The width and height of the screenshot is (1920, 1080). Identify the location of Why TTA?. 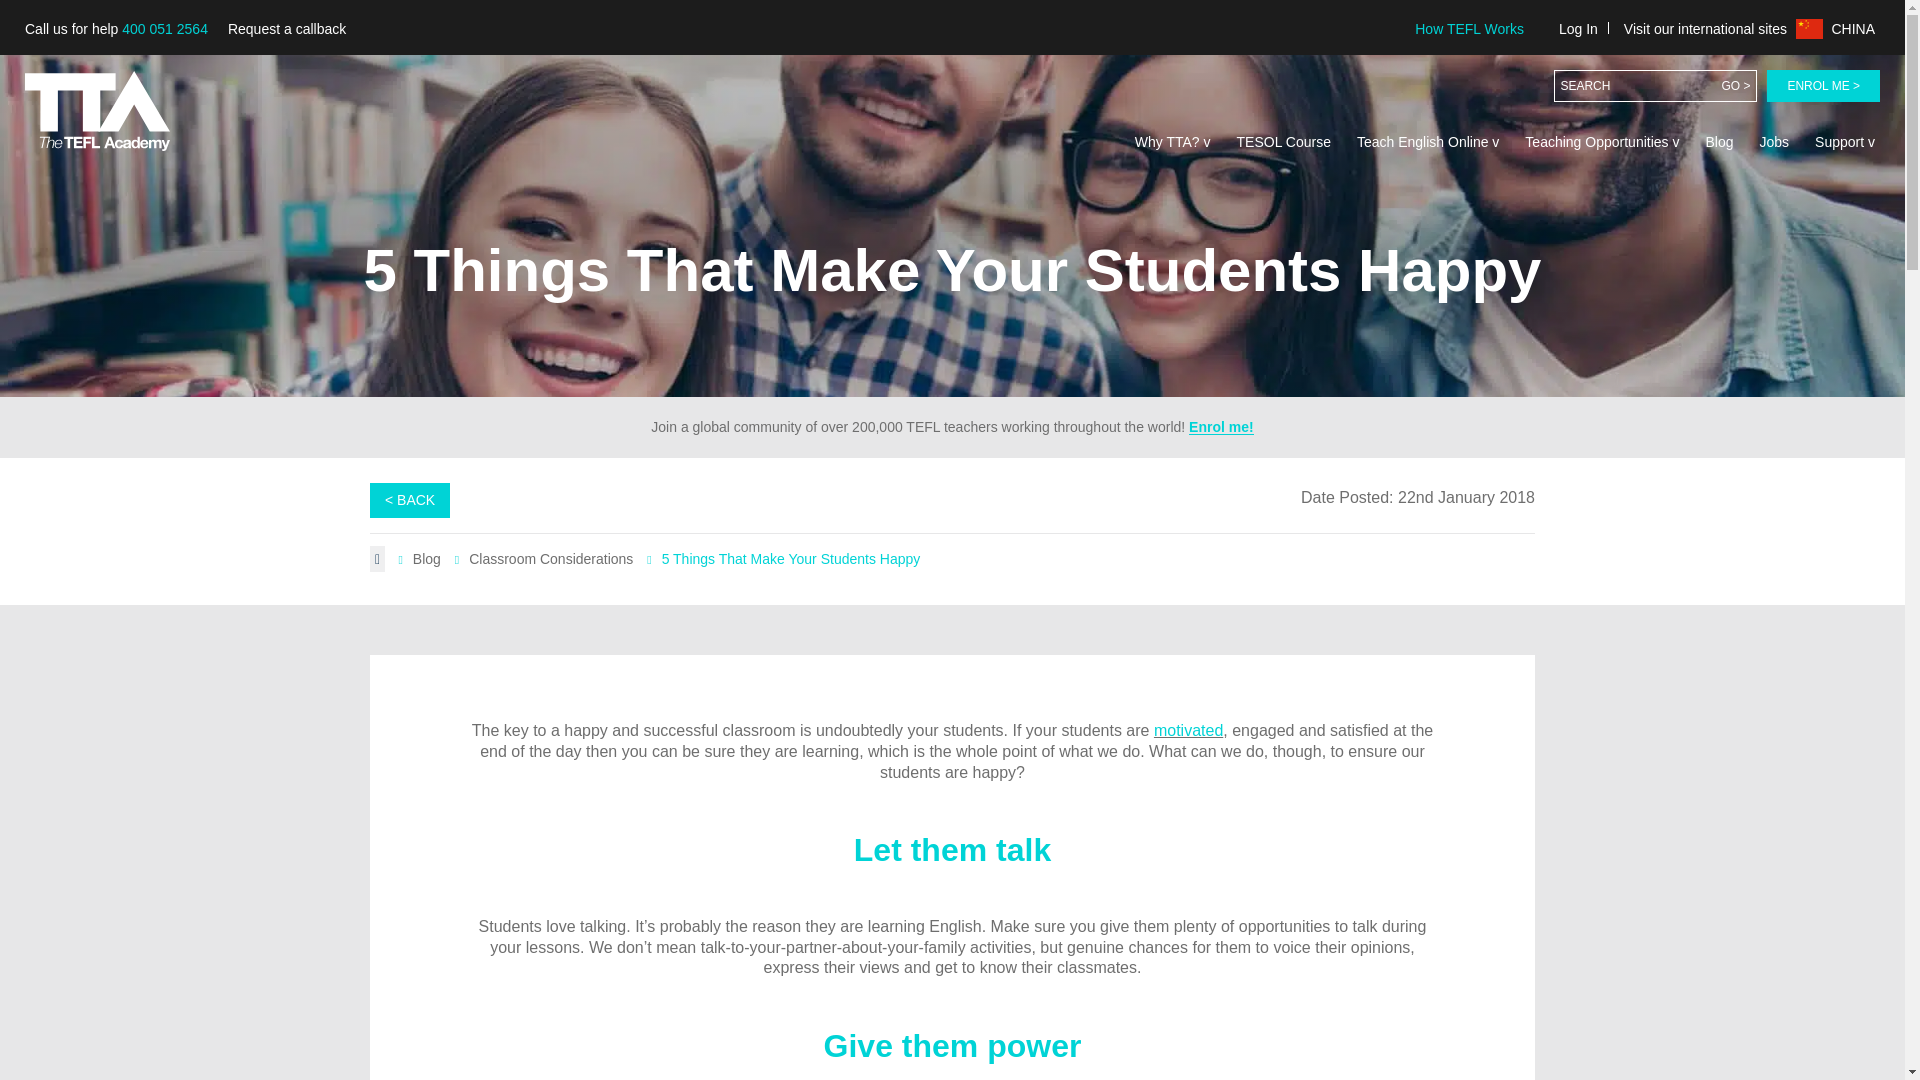
(1172, 142).